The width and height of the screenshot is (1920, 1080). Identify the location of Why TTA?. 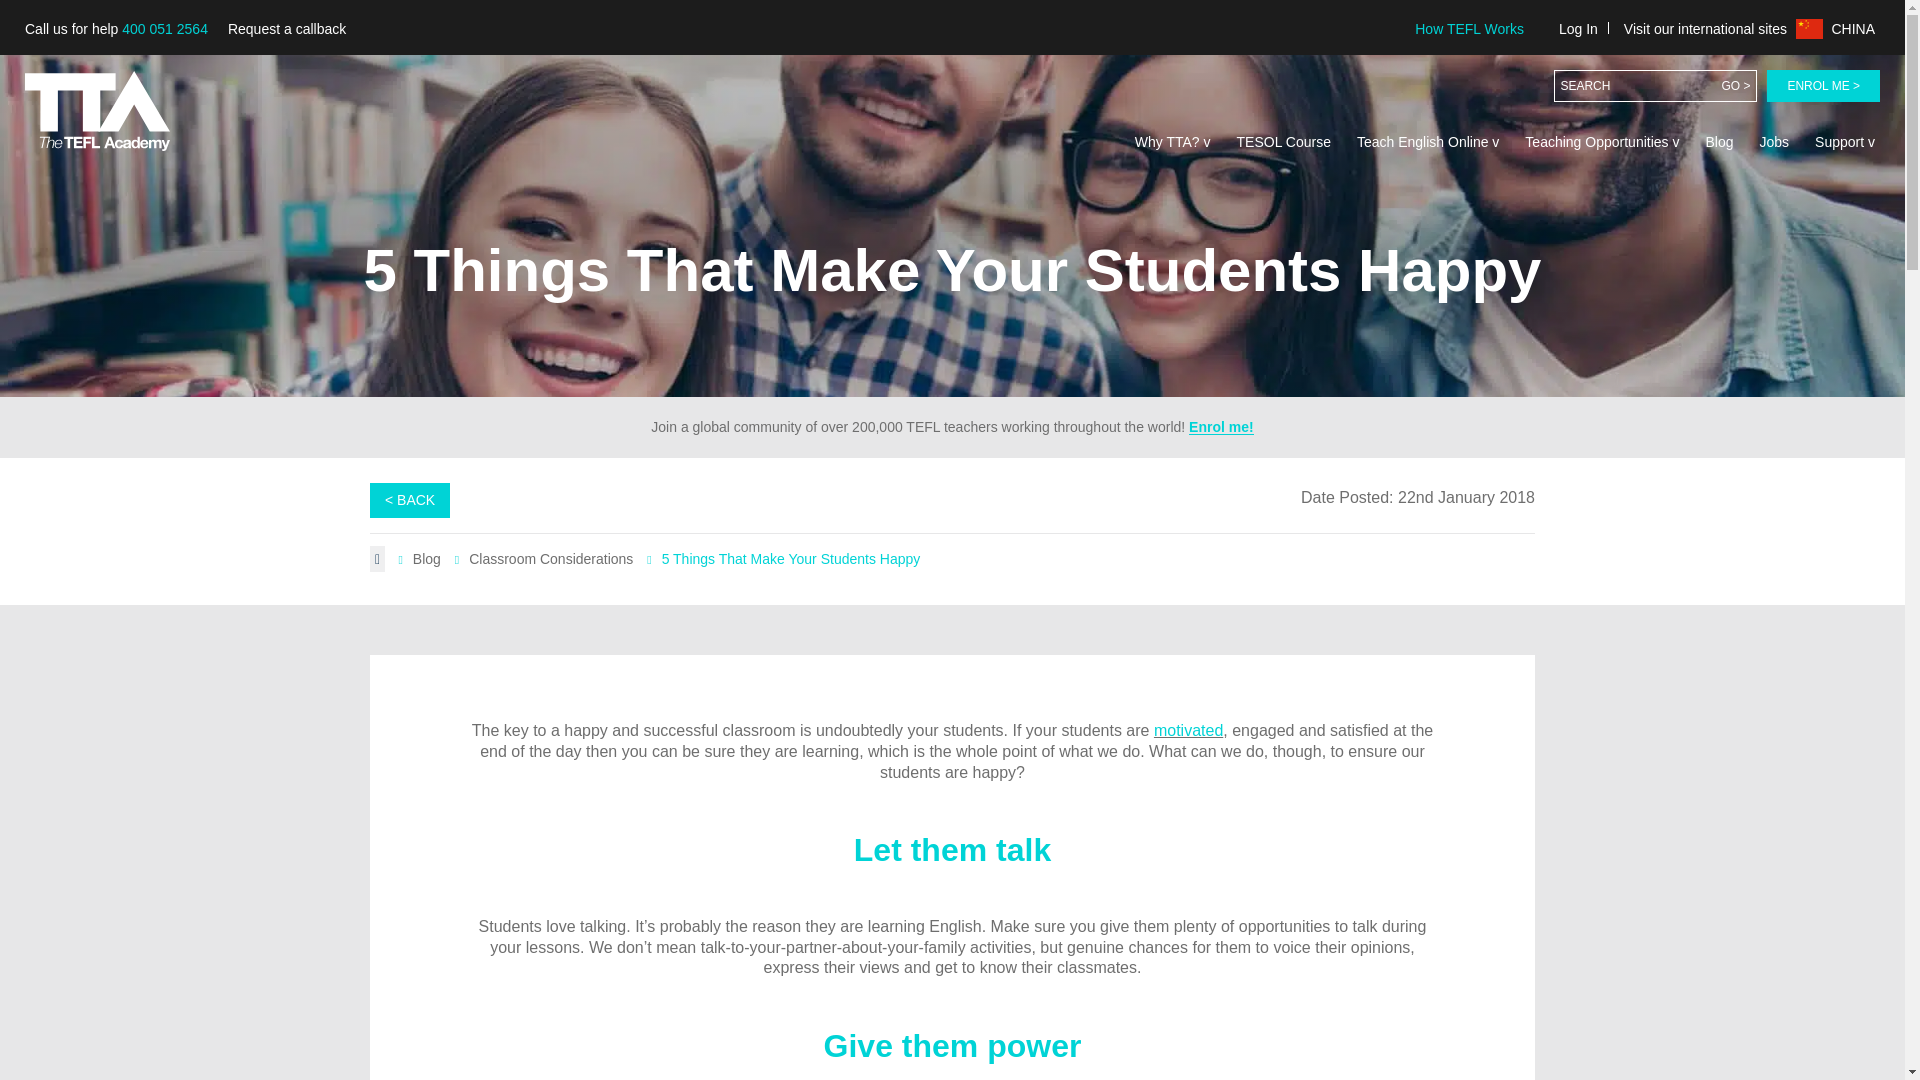
(1172, 142).